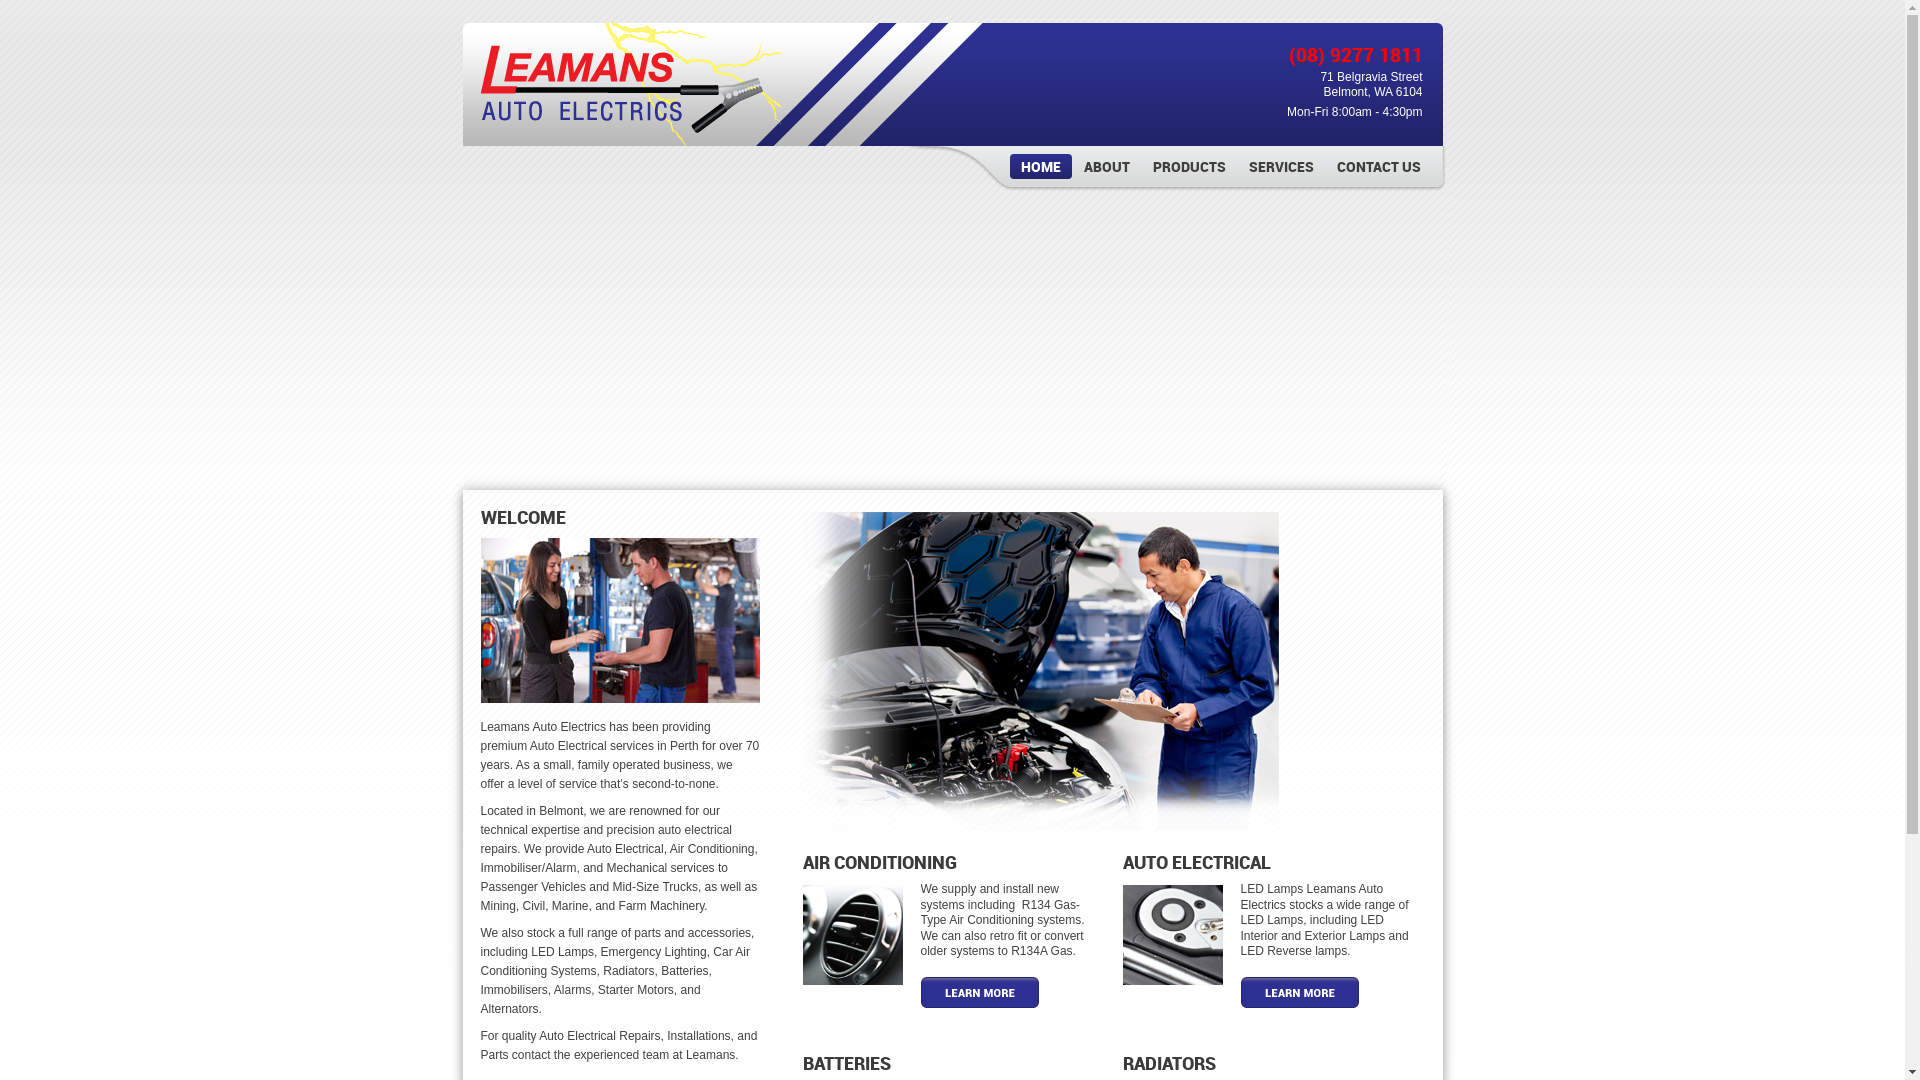 The height and width of the screenshot is (1080, 1920). Describe the element at coordinates (1040, 166) in the screenshot. I see `HOME` at that location.